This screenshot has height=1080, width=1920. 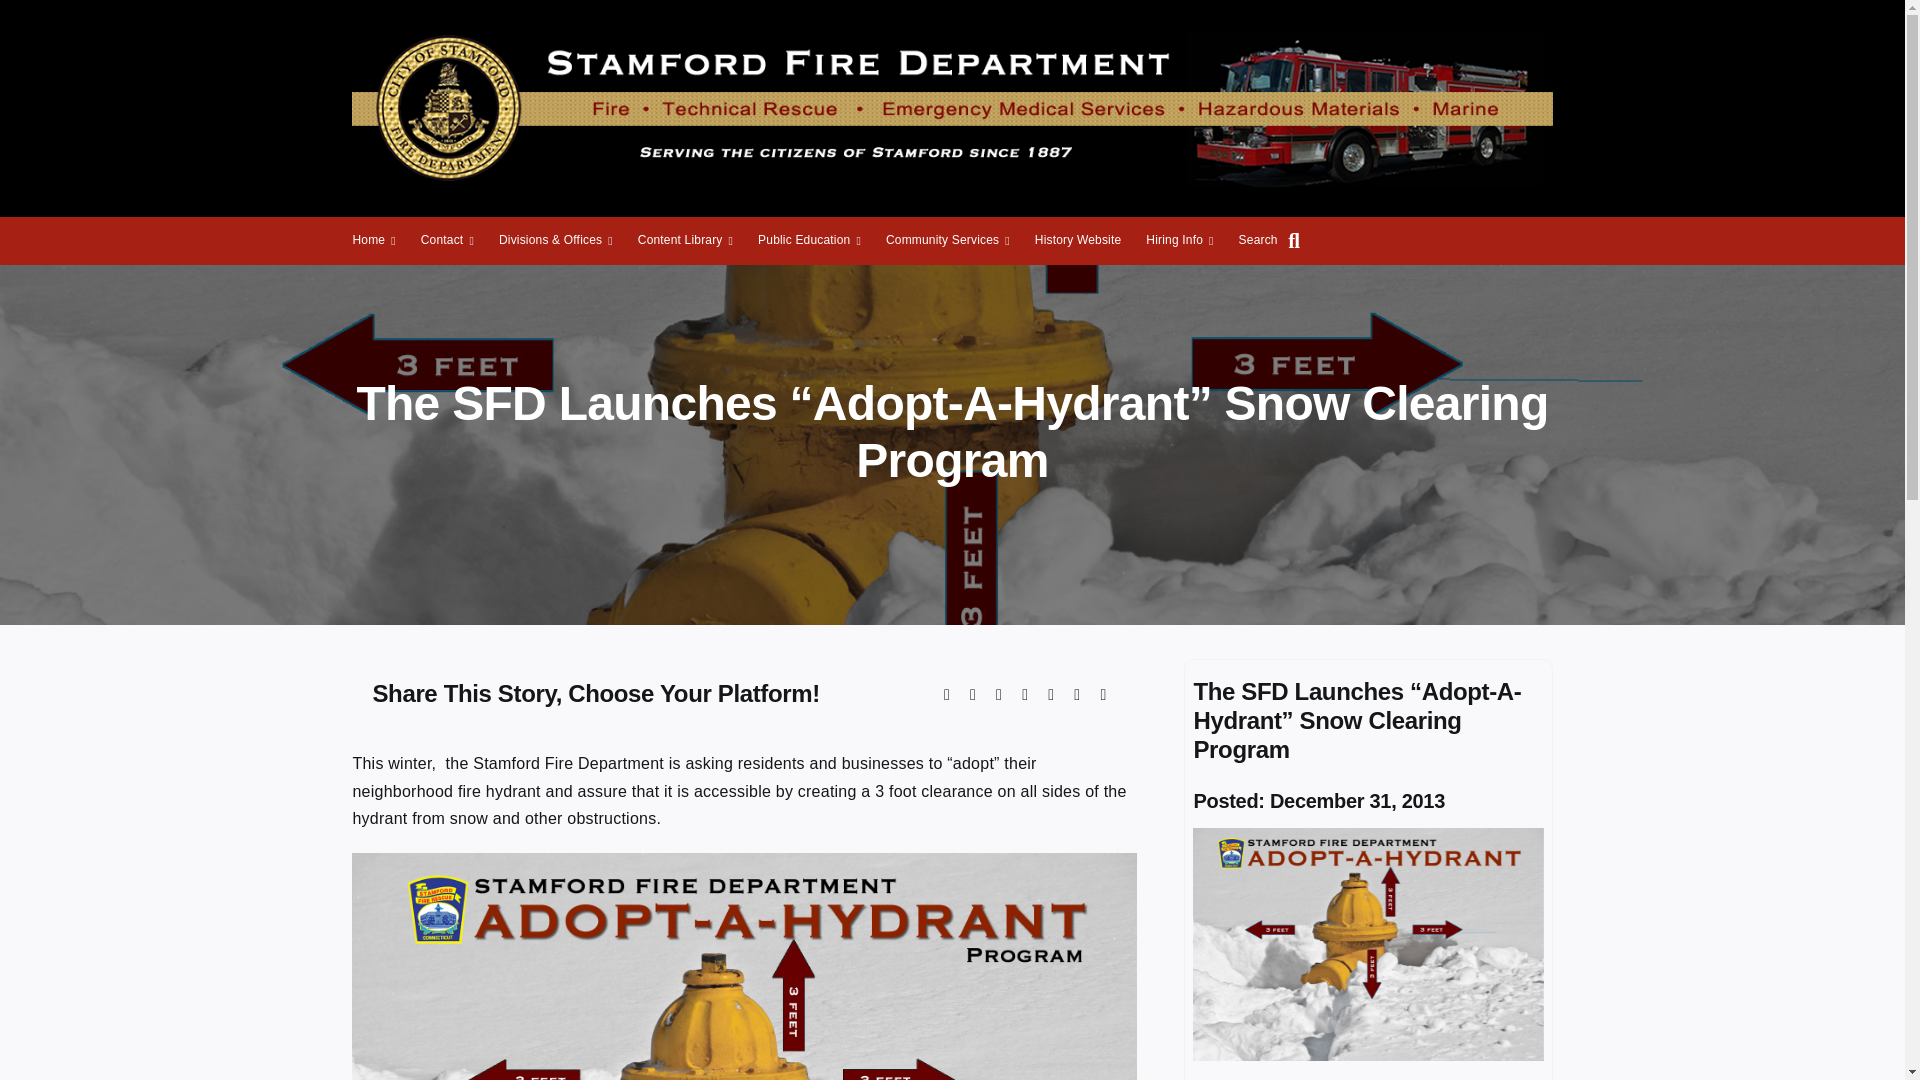 What do you see at coordinates (1368, 944) in the screenshot?
I see `Adopt-A-Hydrant` at bounding box center [1368, 944].